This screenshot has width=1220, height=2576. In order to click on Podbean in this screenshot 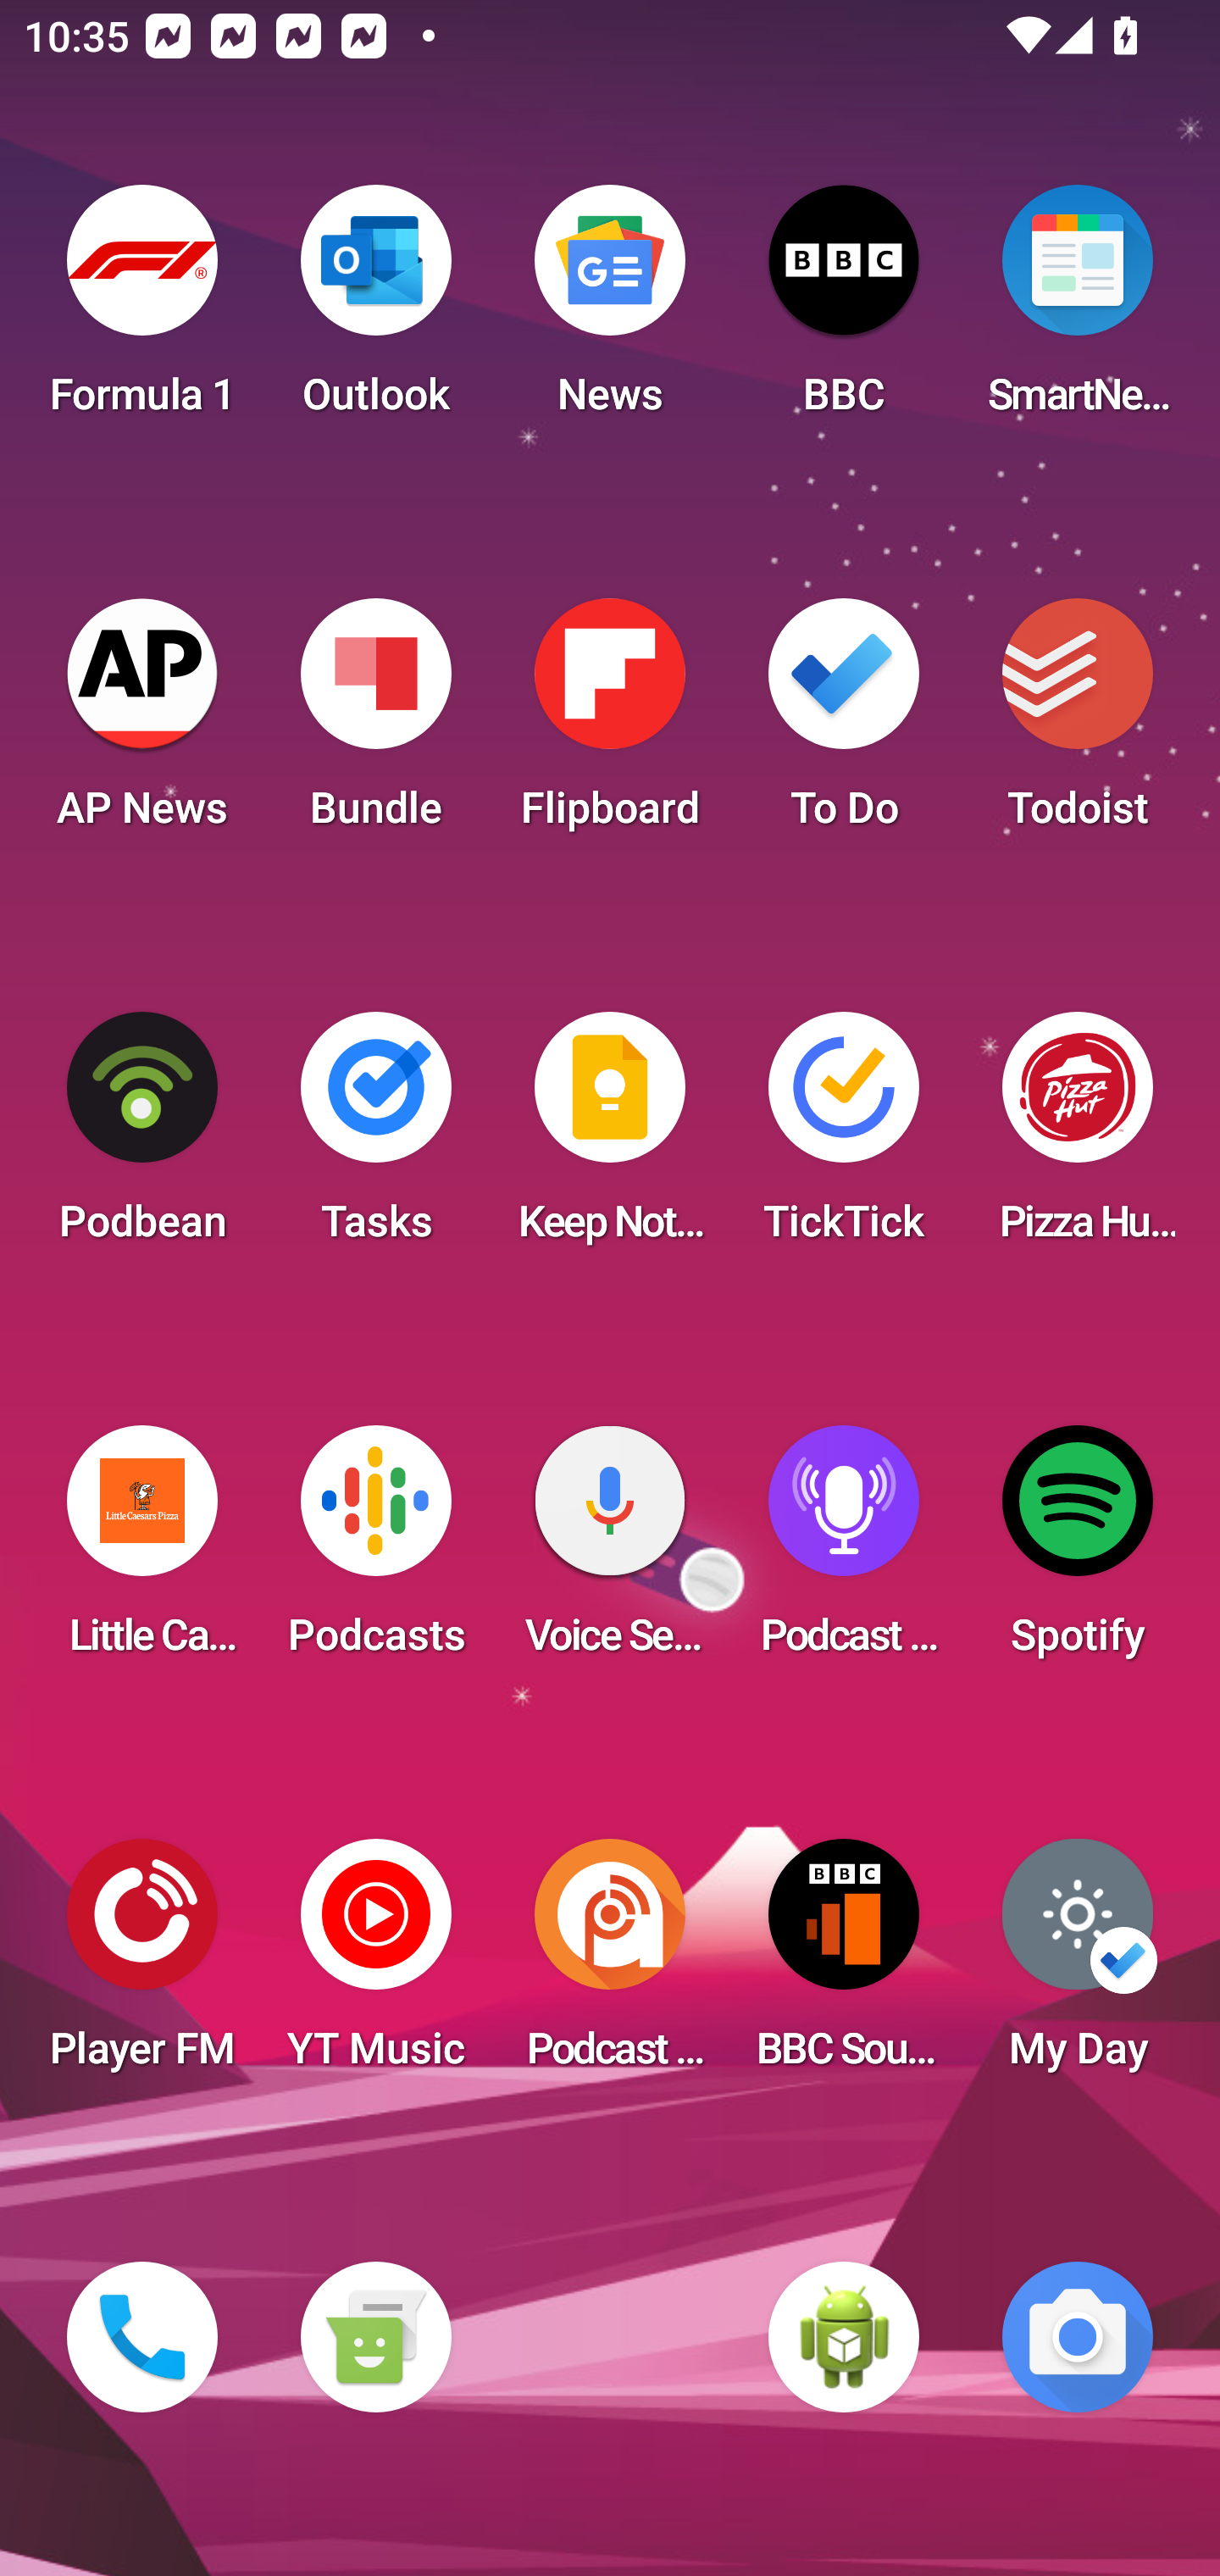, I will do `click(142, 1137)`.